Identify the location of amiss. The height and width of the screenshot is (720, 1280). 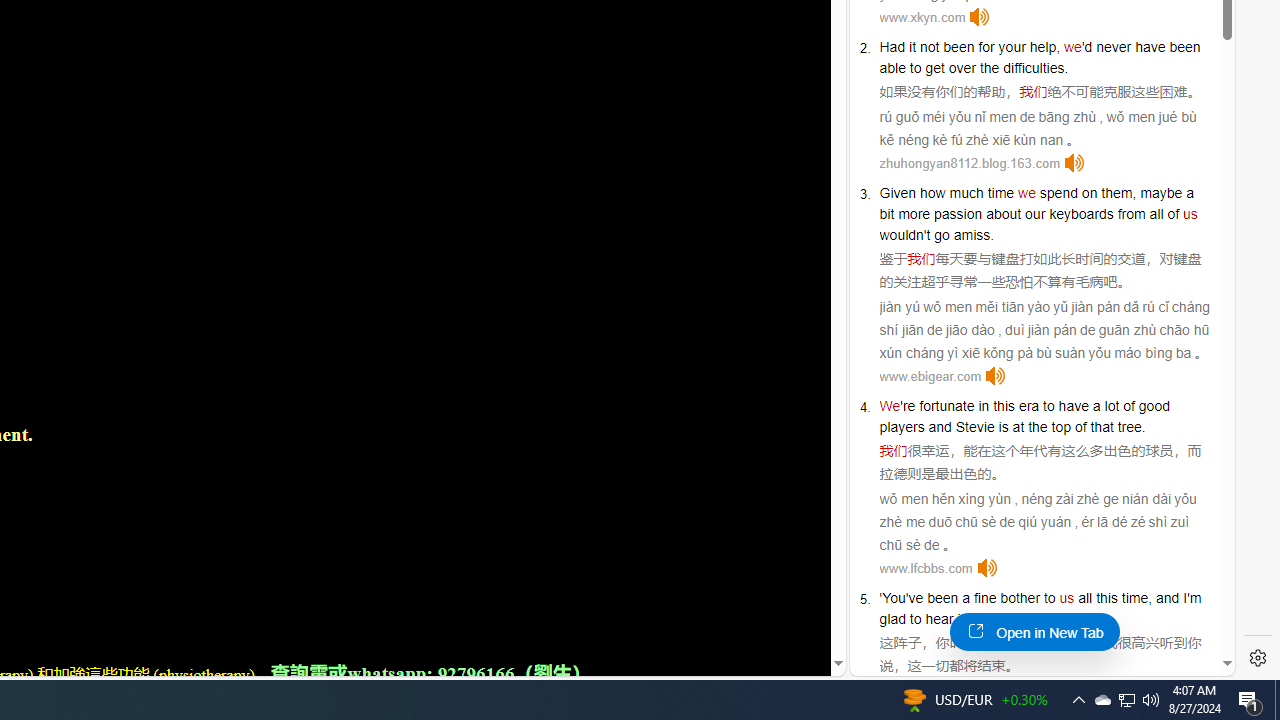
(972, 234).